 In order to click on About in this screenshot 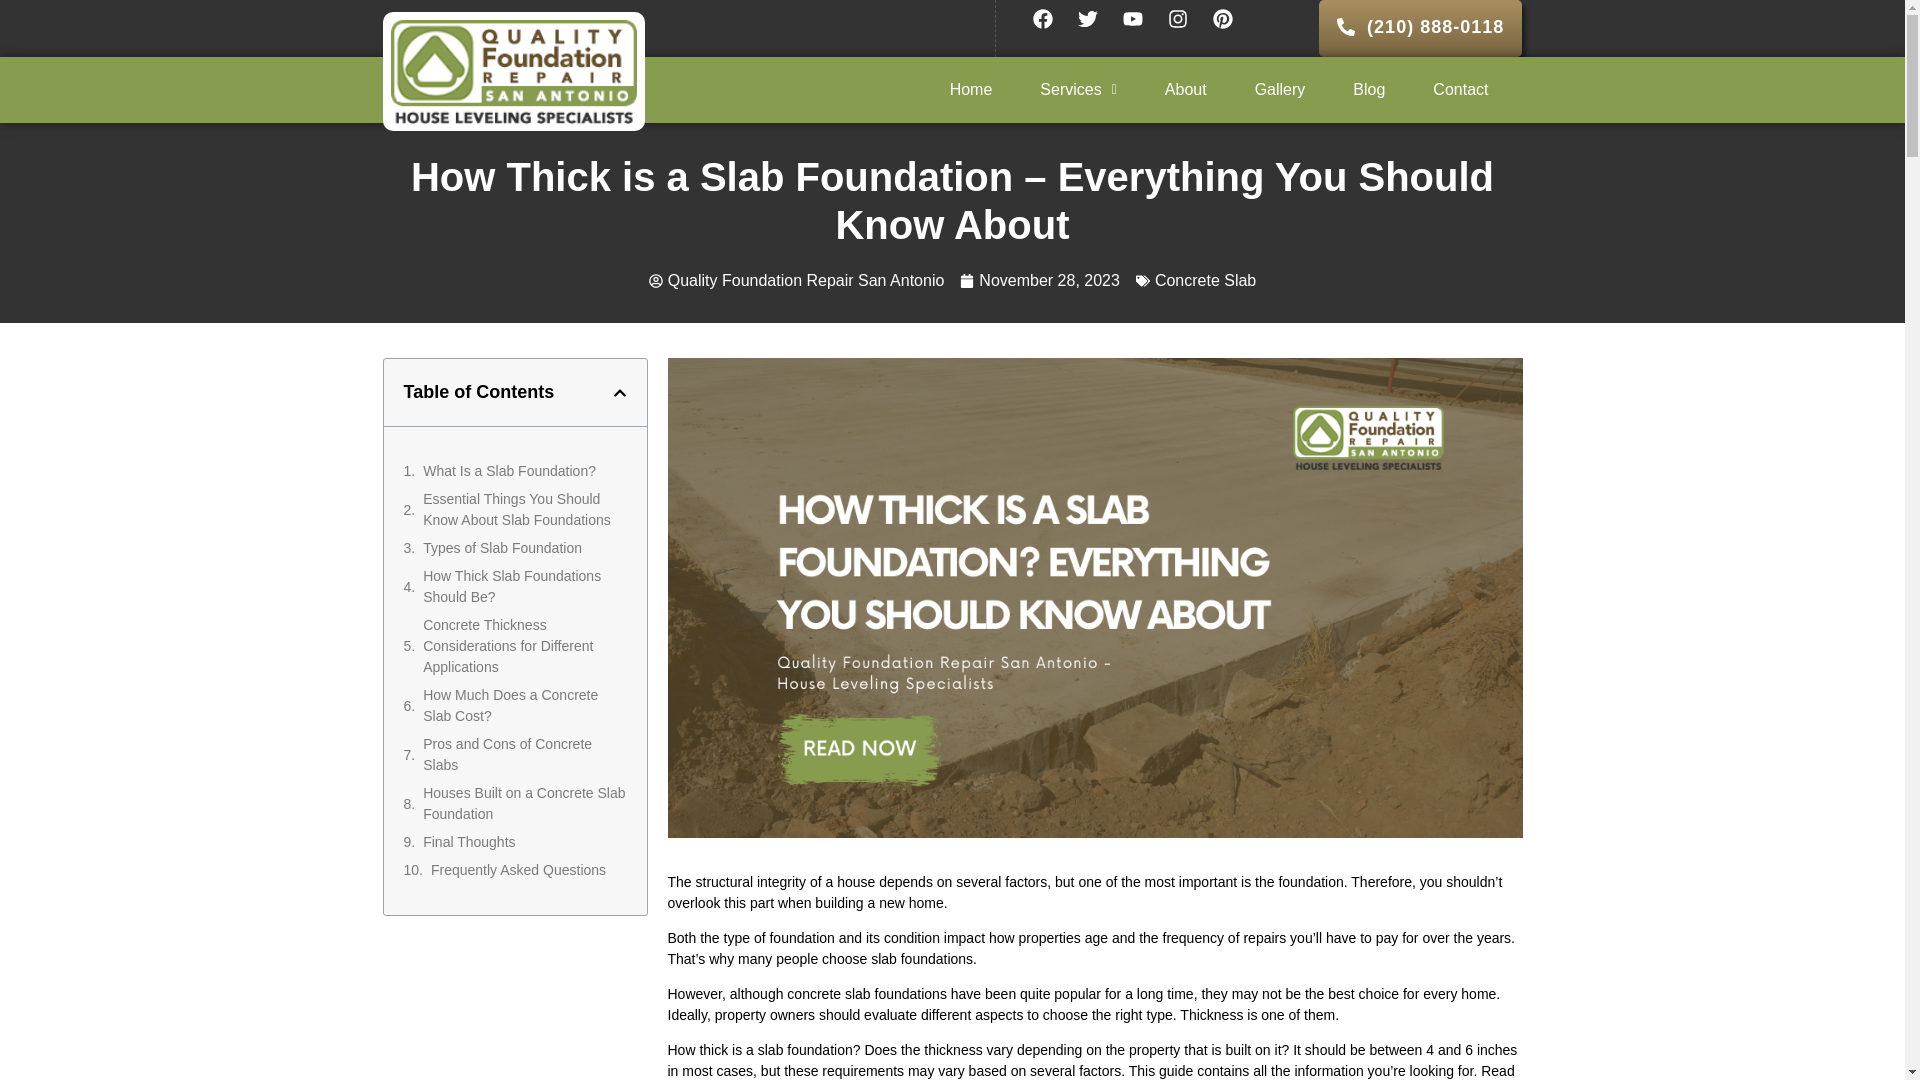, I will do `click(1185, 90)`.